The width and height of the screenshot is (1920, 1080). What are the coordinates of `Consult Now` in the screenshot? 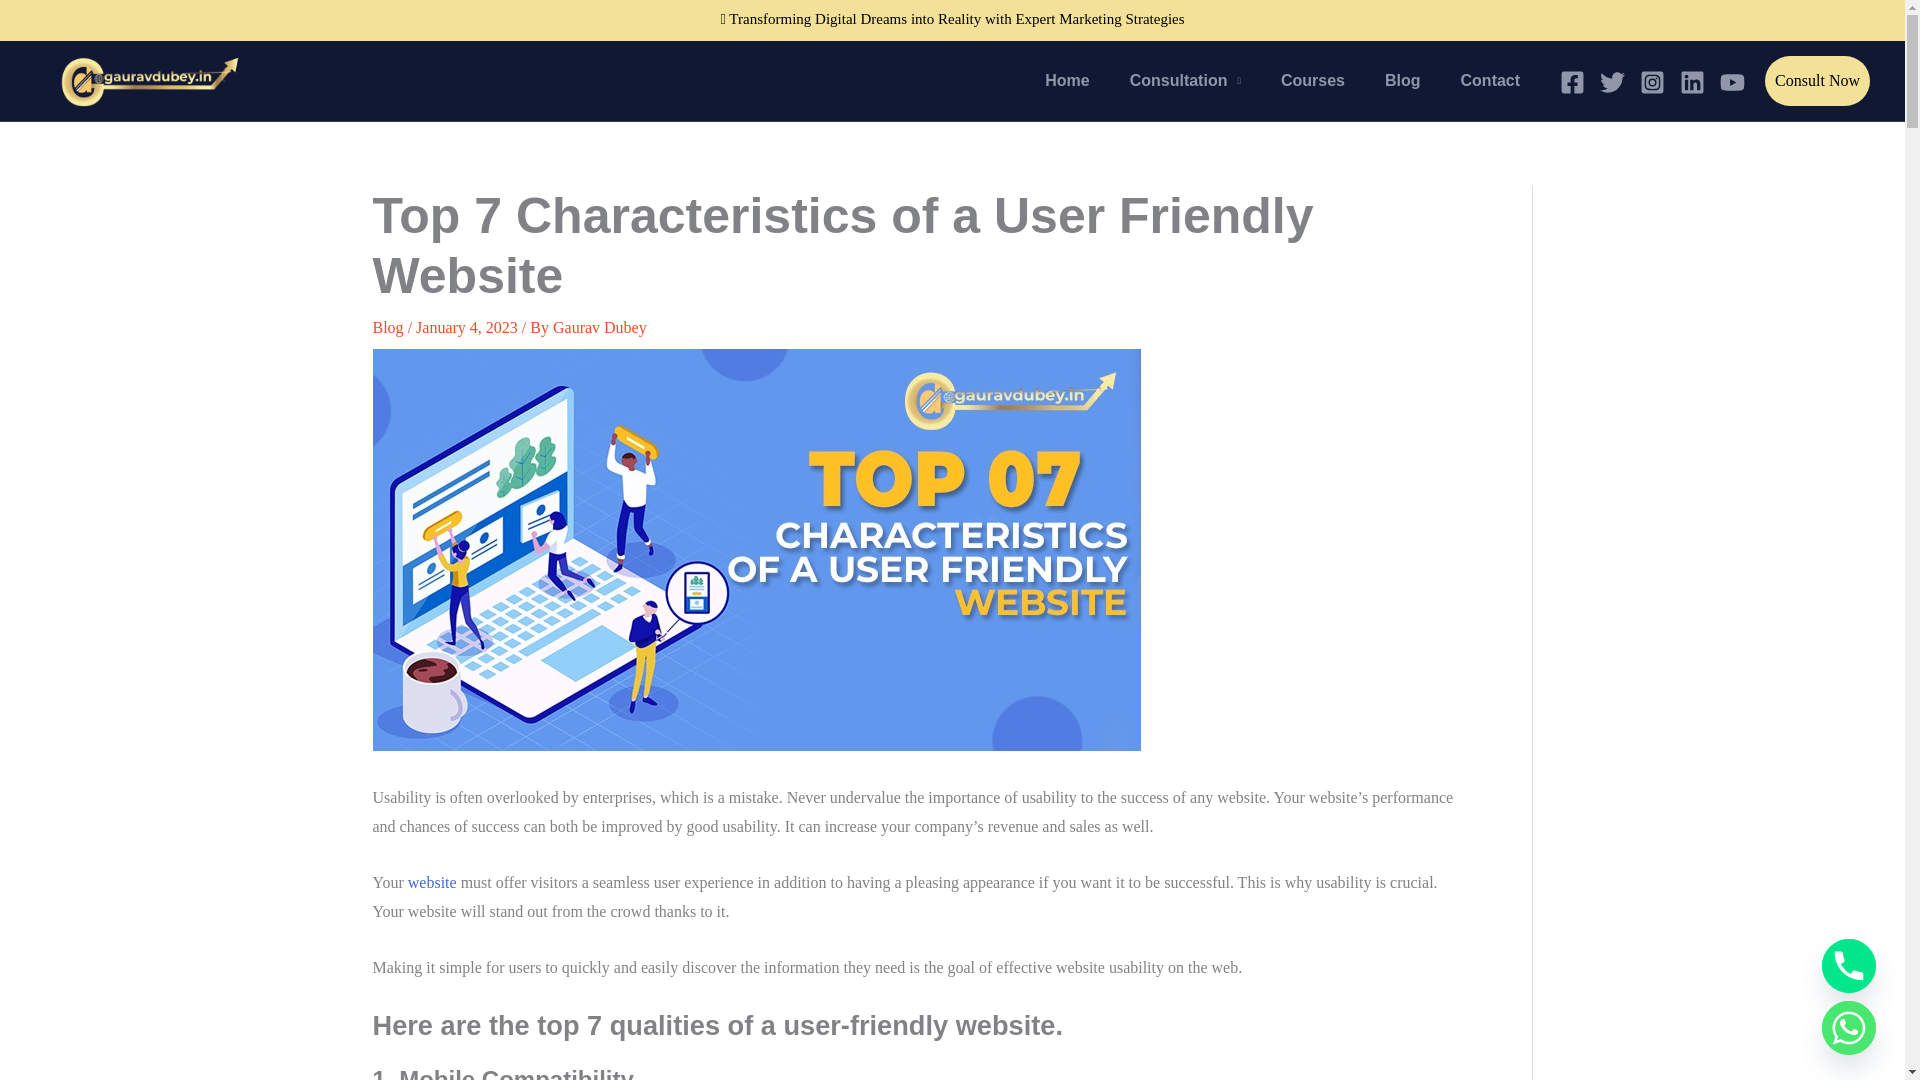 It's located at (1817, 80).